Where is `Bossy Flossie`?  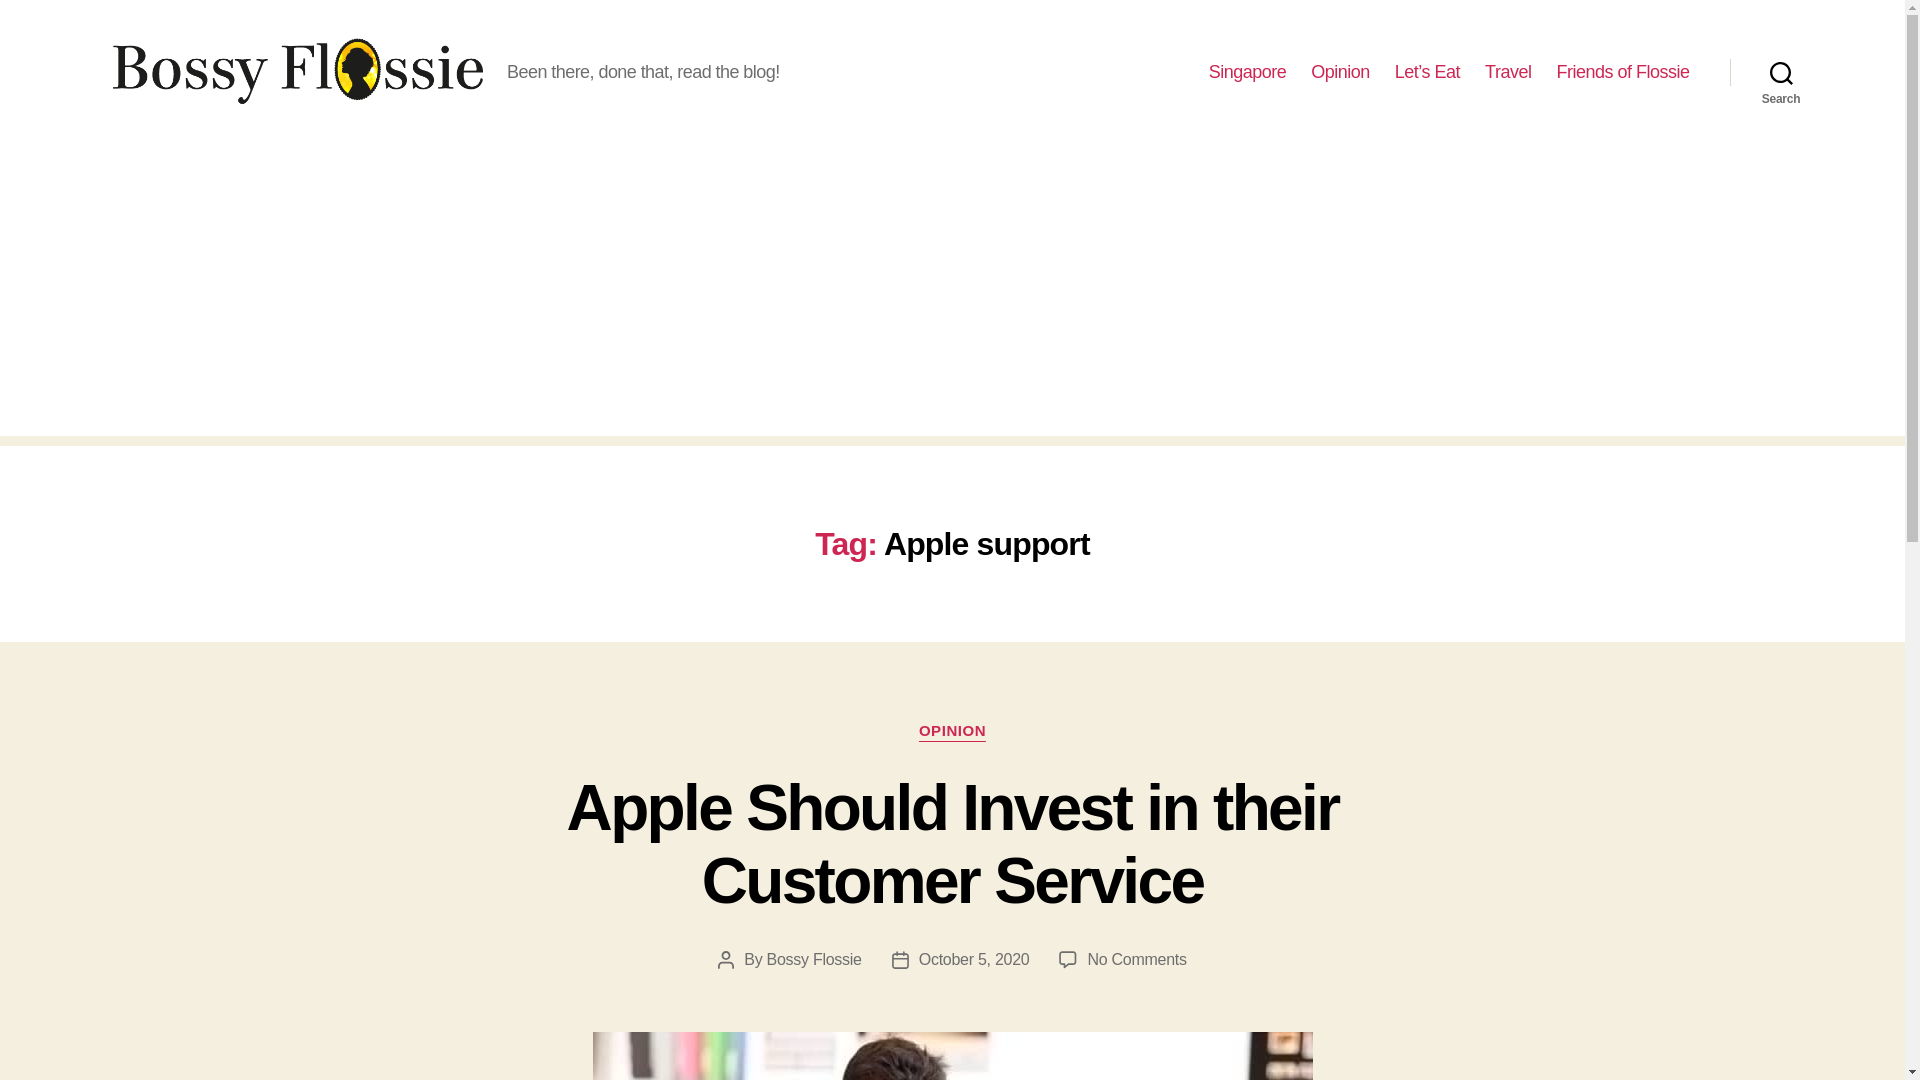 Bossy Flossie is located at coordinates (1248, 72).